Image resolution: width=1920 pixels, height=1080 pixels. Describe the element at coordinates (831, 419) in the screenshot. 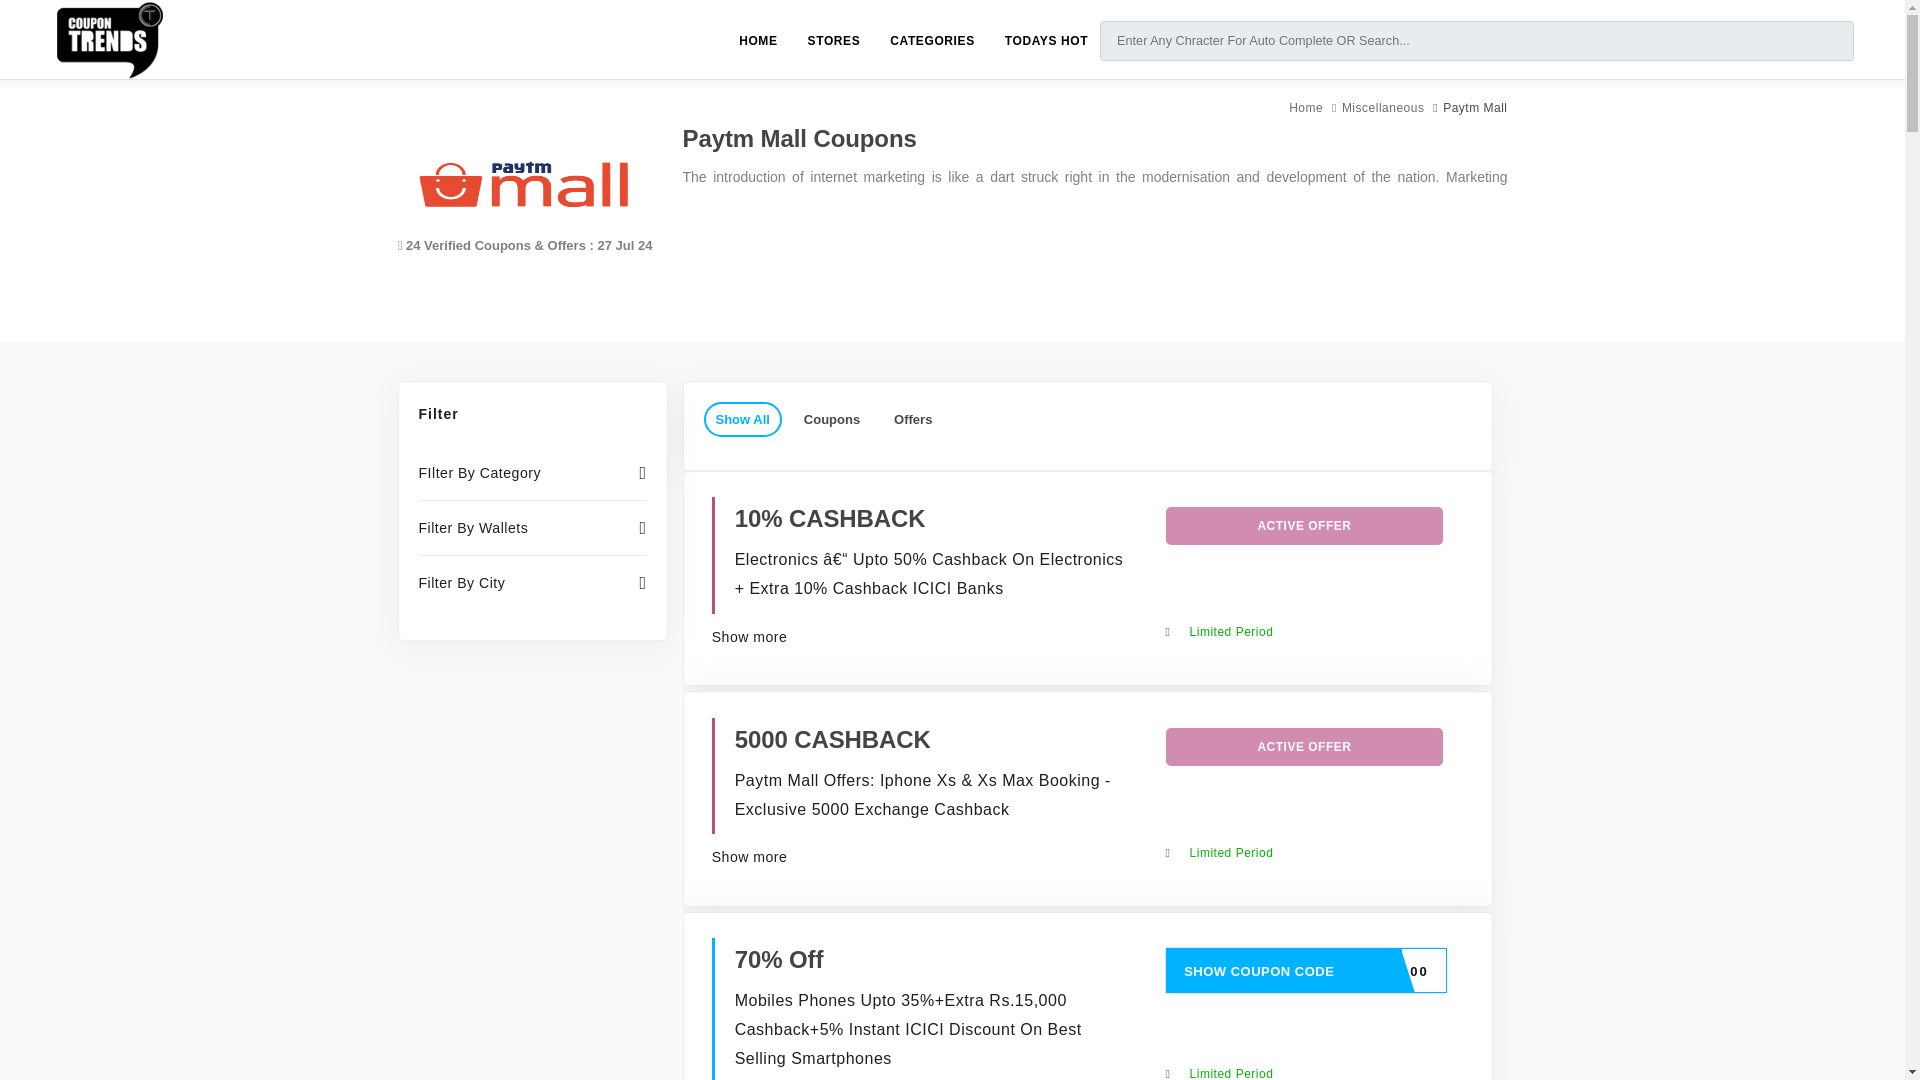

I see `Coupons` at that location.